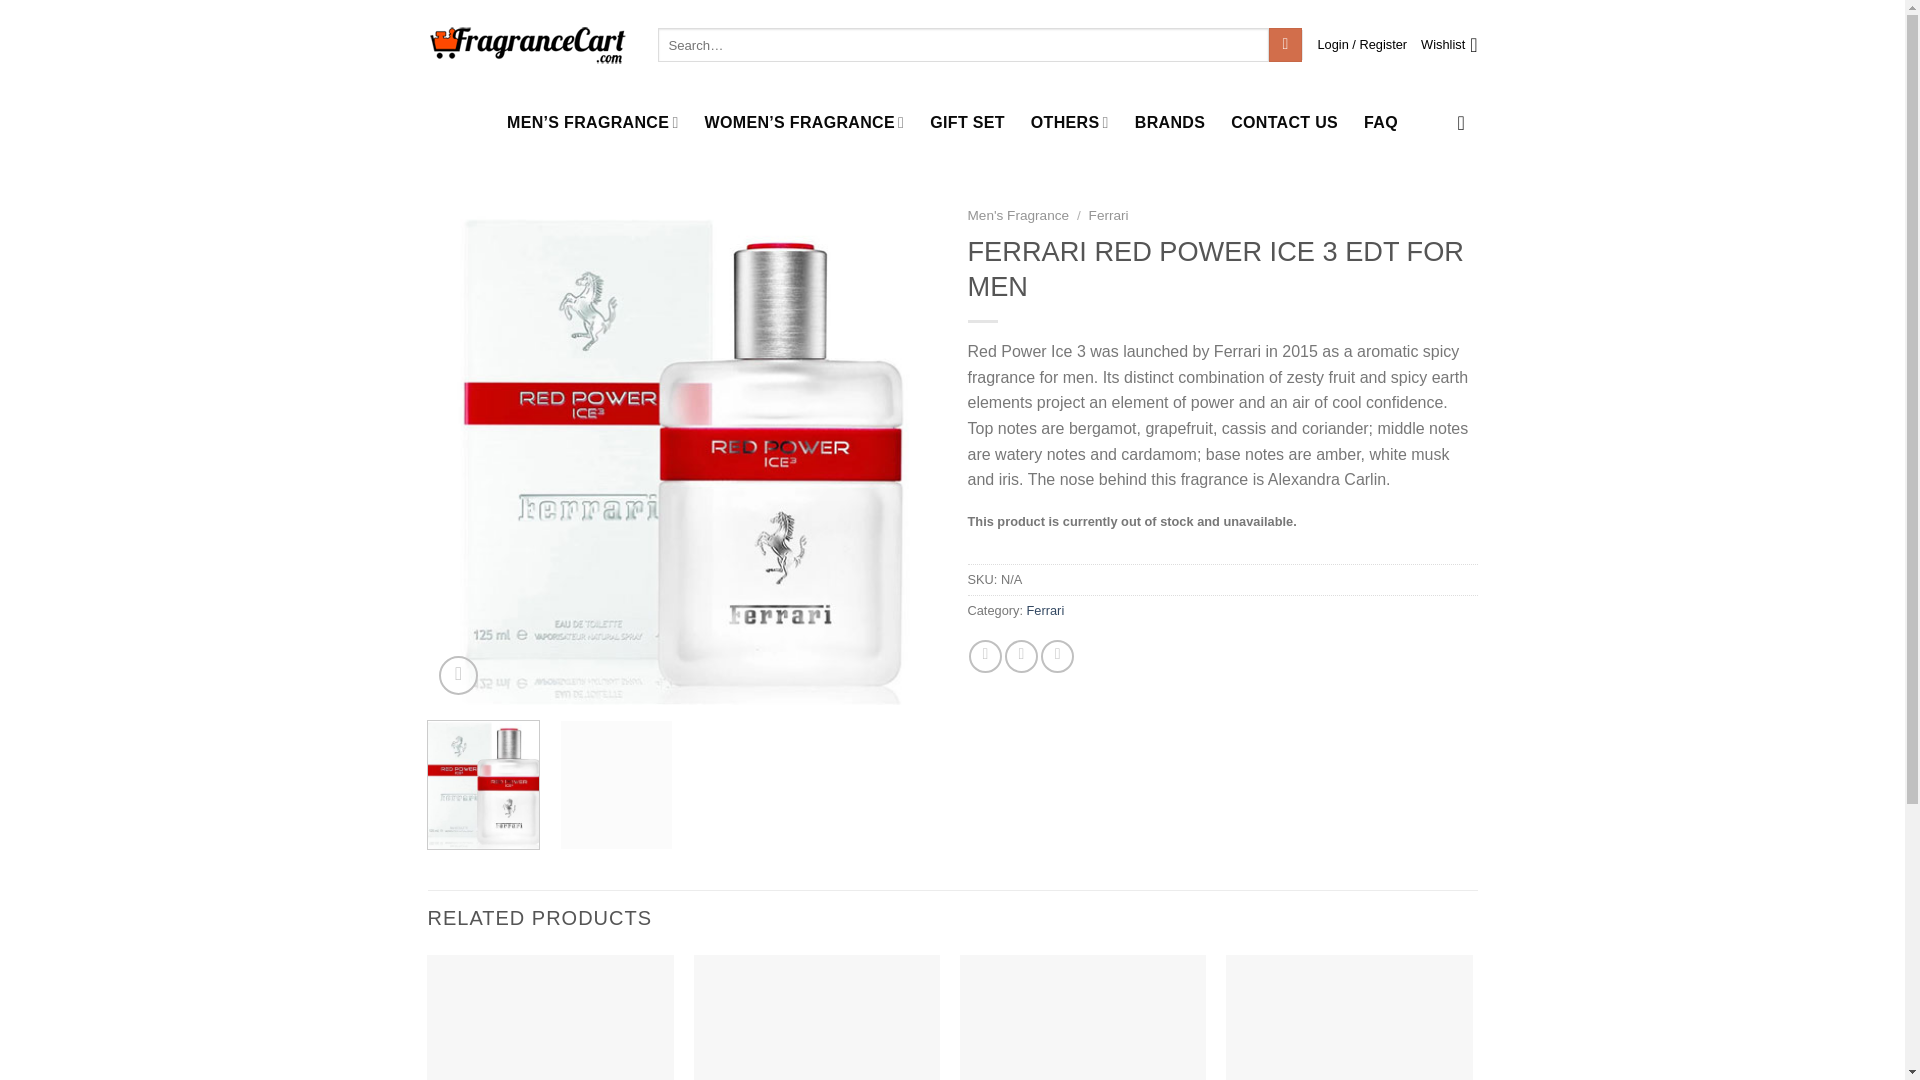 This screenshot has width=1920, height=1080. What do you see at coordinates (1046, 610) in the screenshot?
I see `Ferrari` at bounding box center [1046, 610].